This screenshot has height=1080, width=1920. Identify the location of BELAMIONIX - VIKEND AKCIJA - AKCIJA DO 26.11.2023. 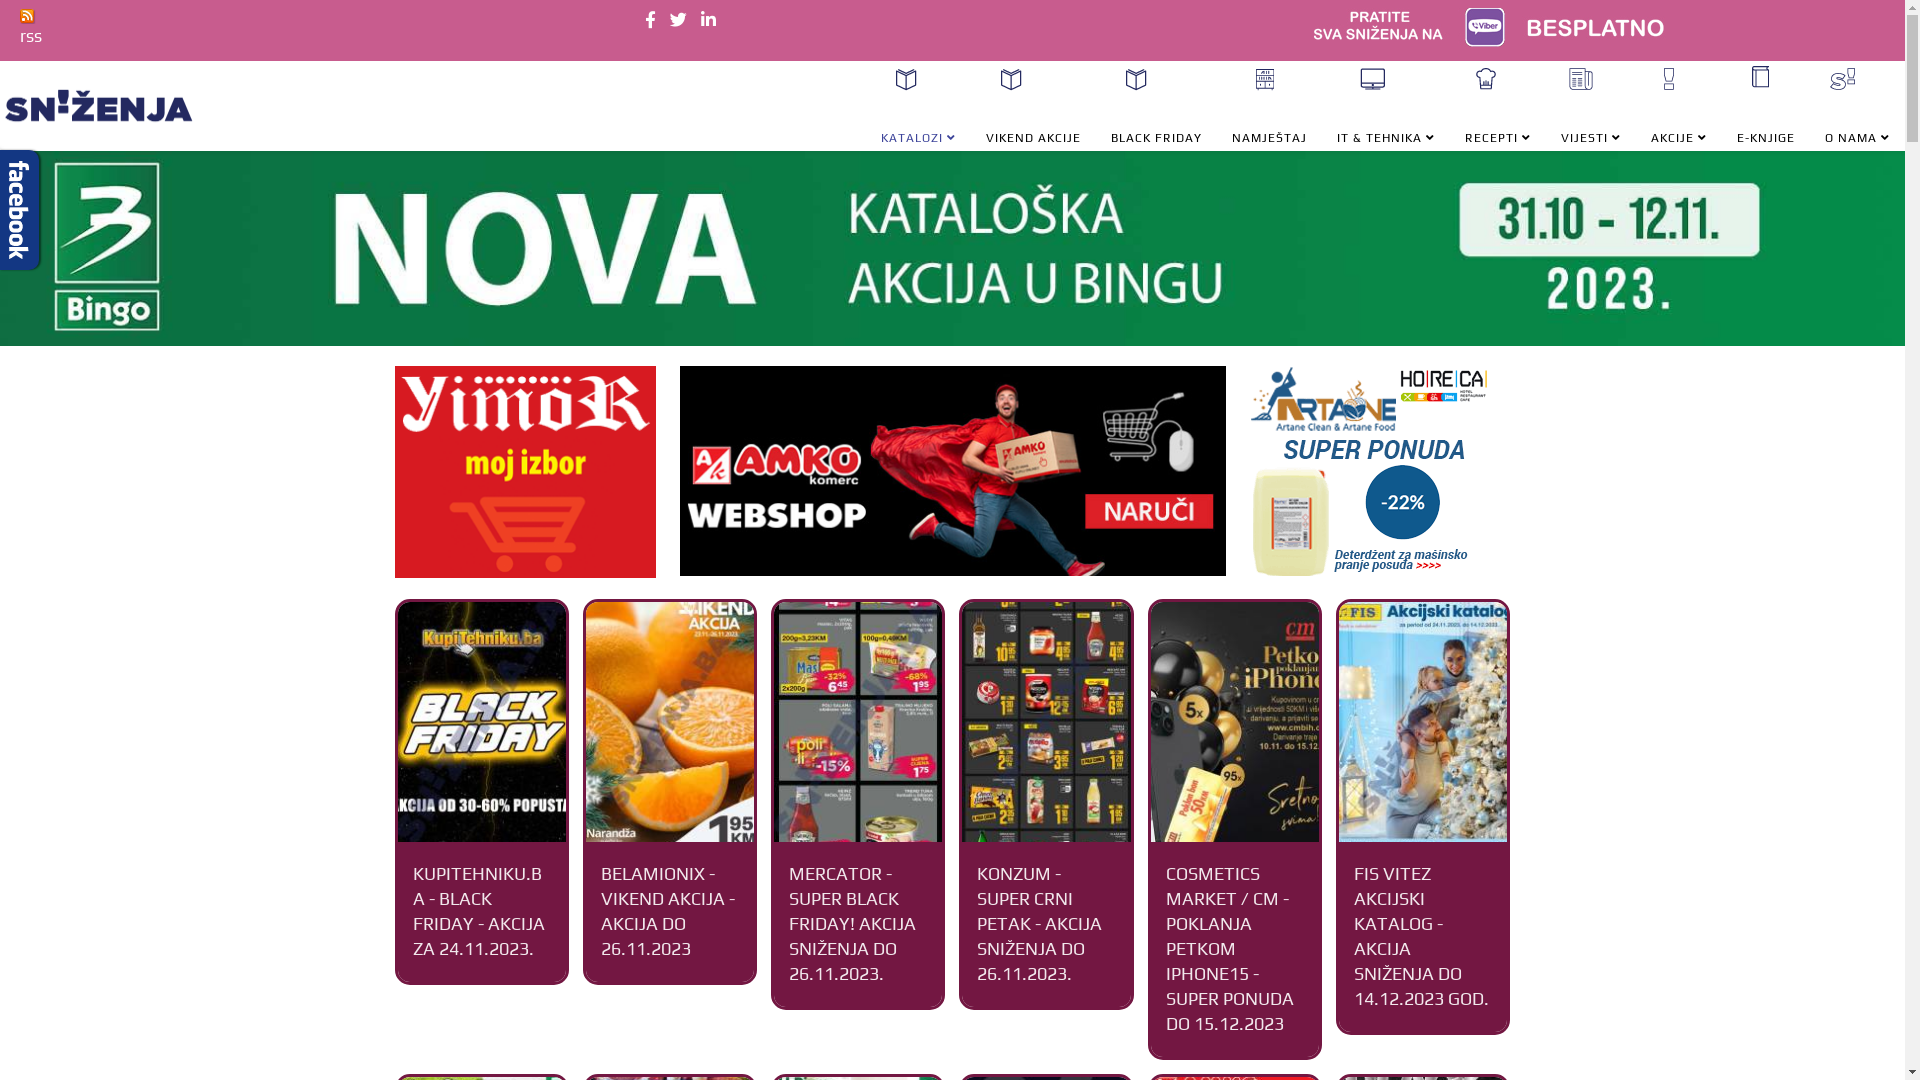
(668, 911).